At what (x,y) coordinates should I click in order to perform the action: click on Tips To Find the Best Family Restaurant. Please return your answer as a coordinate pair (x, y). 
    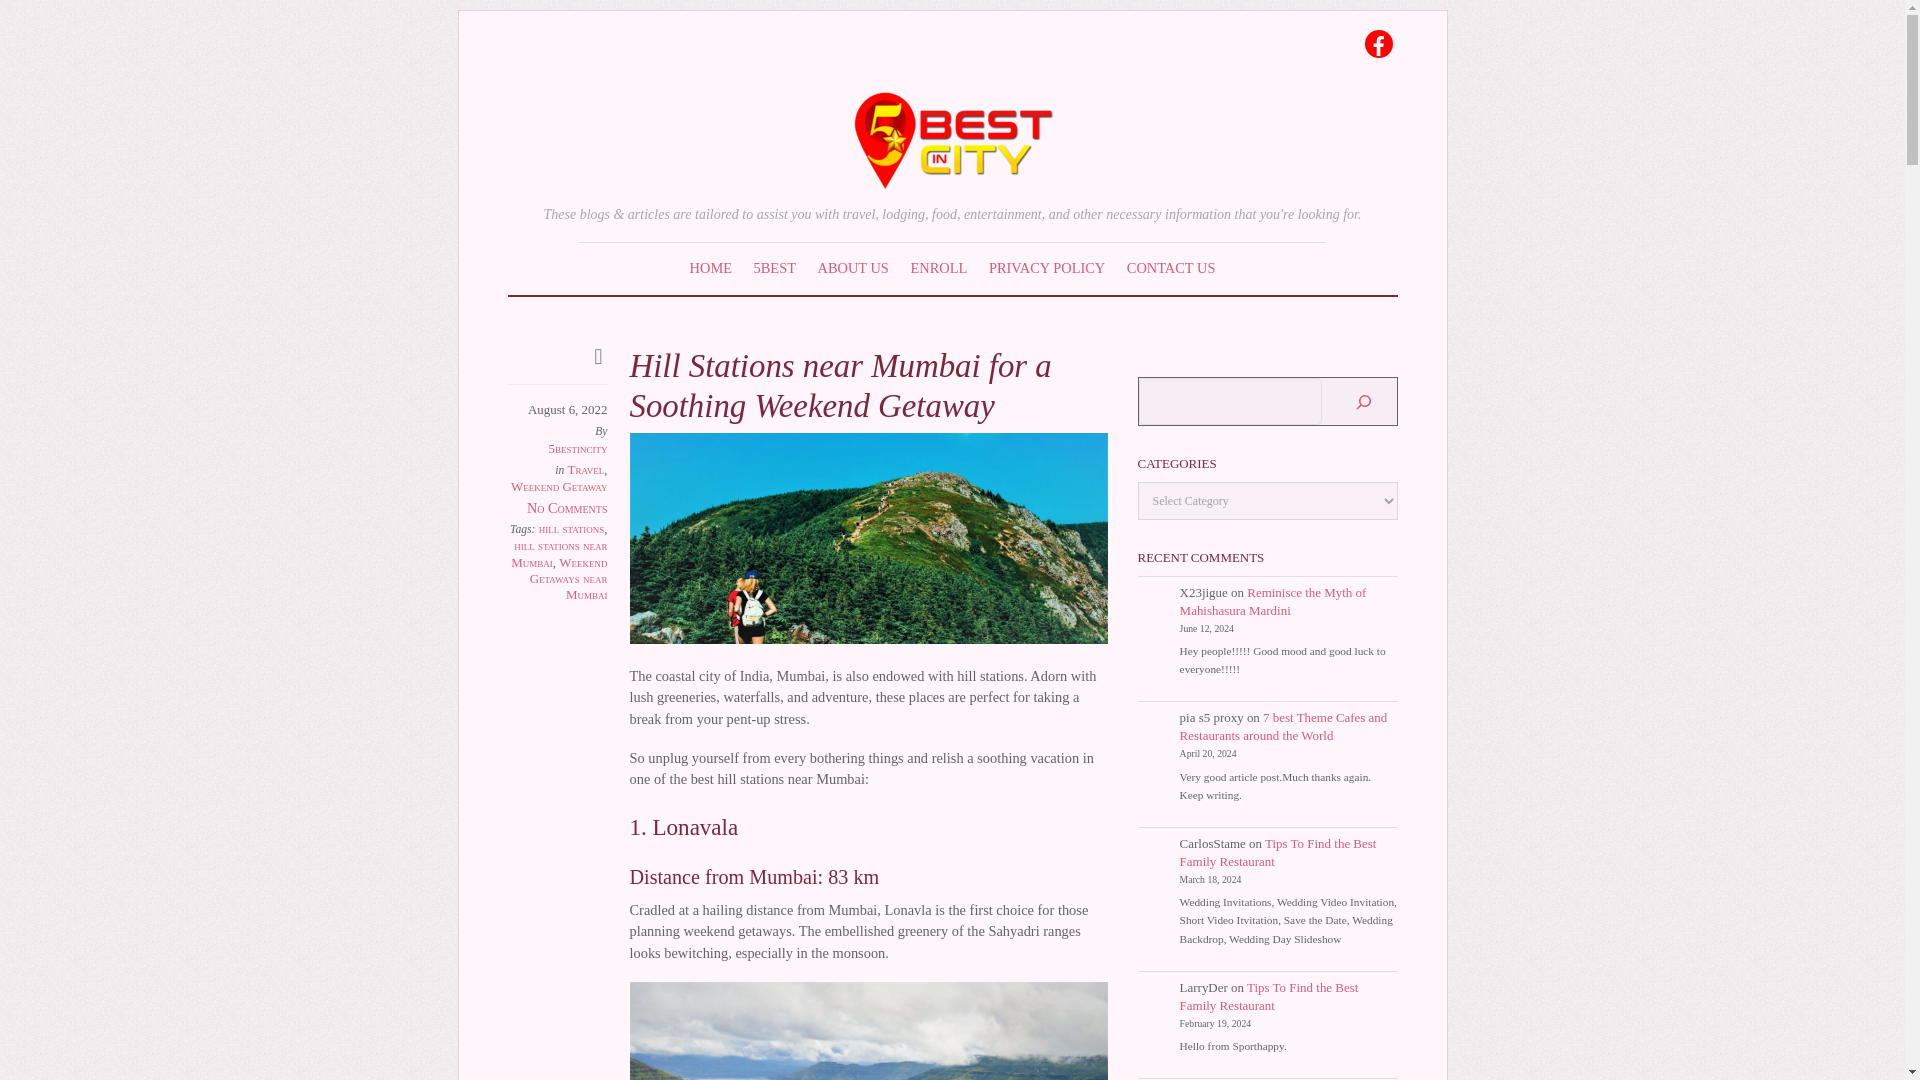
    Looking at the image, I should click on (1278, 852).